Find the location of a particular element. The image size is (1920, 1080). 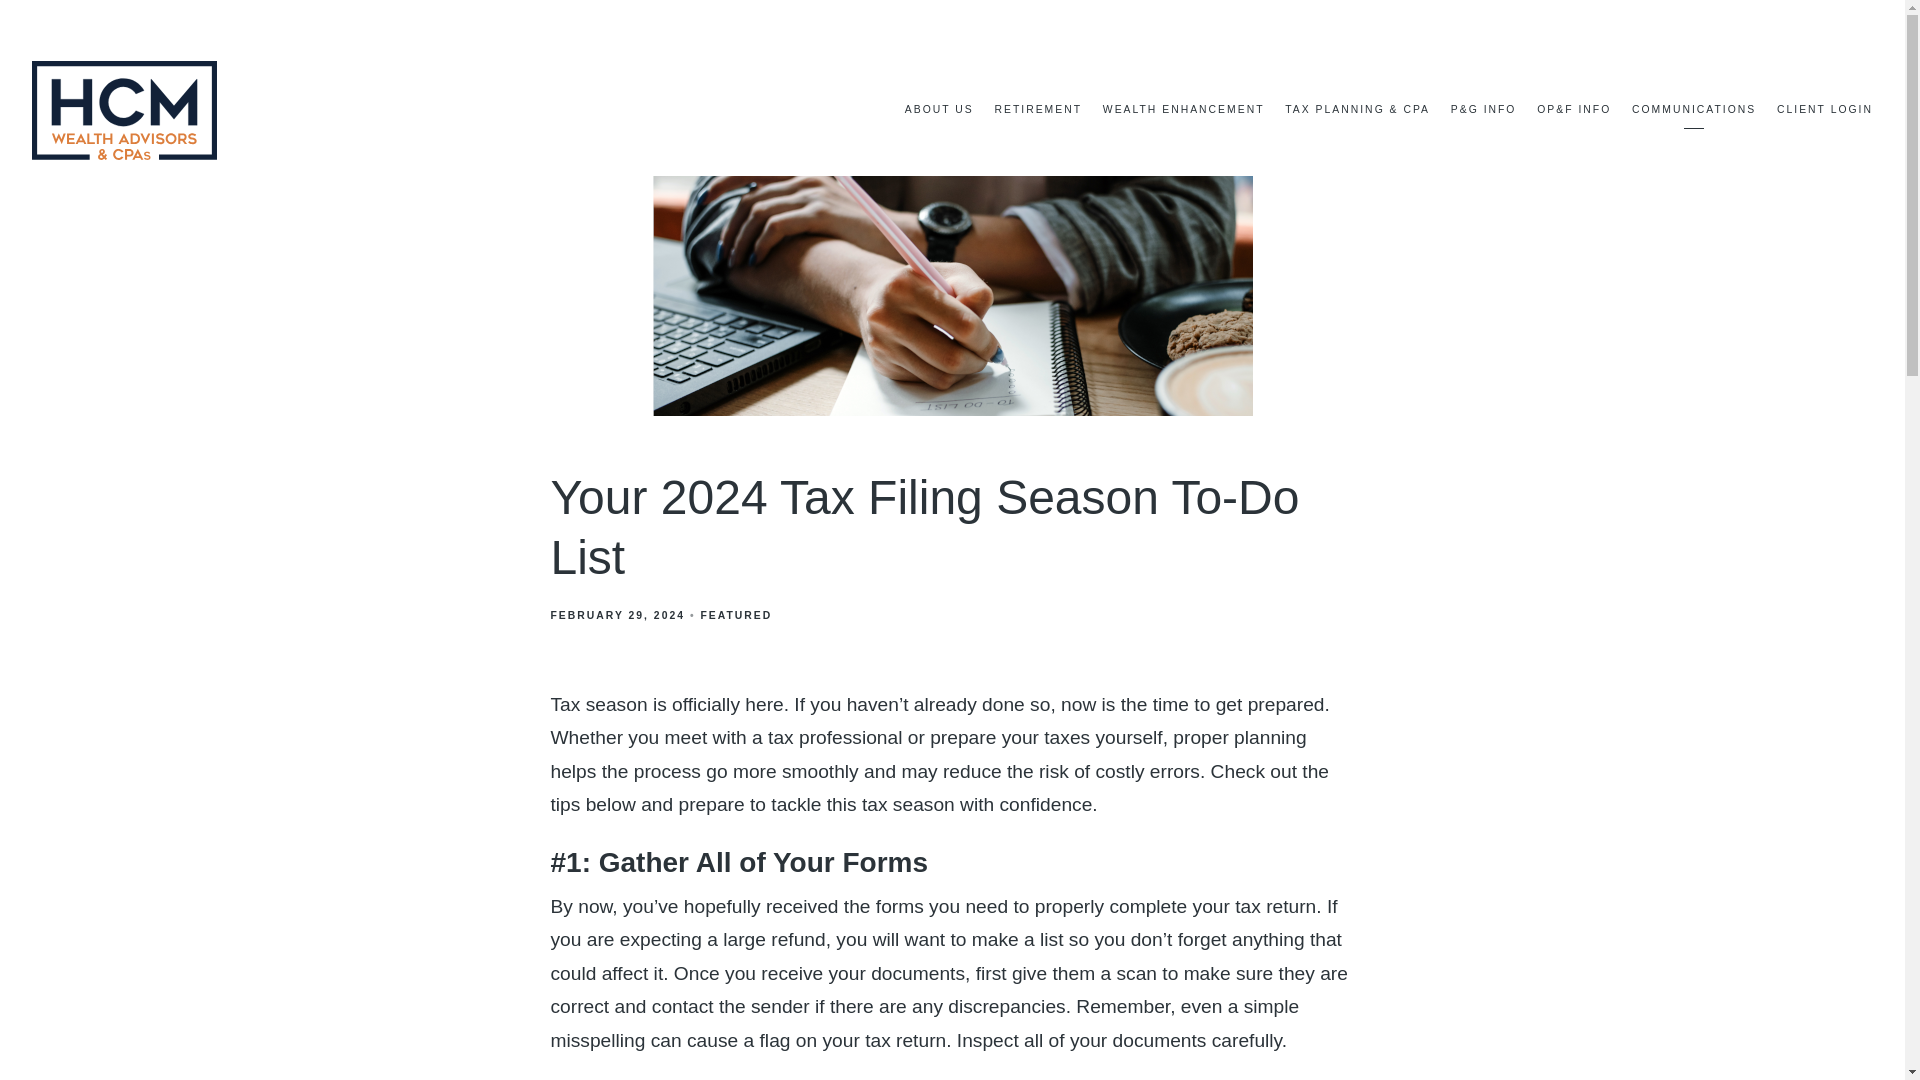

ABOUT US is located at coordinates (938, 110).